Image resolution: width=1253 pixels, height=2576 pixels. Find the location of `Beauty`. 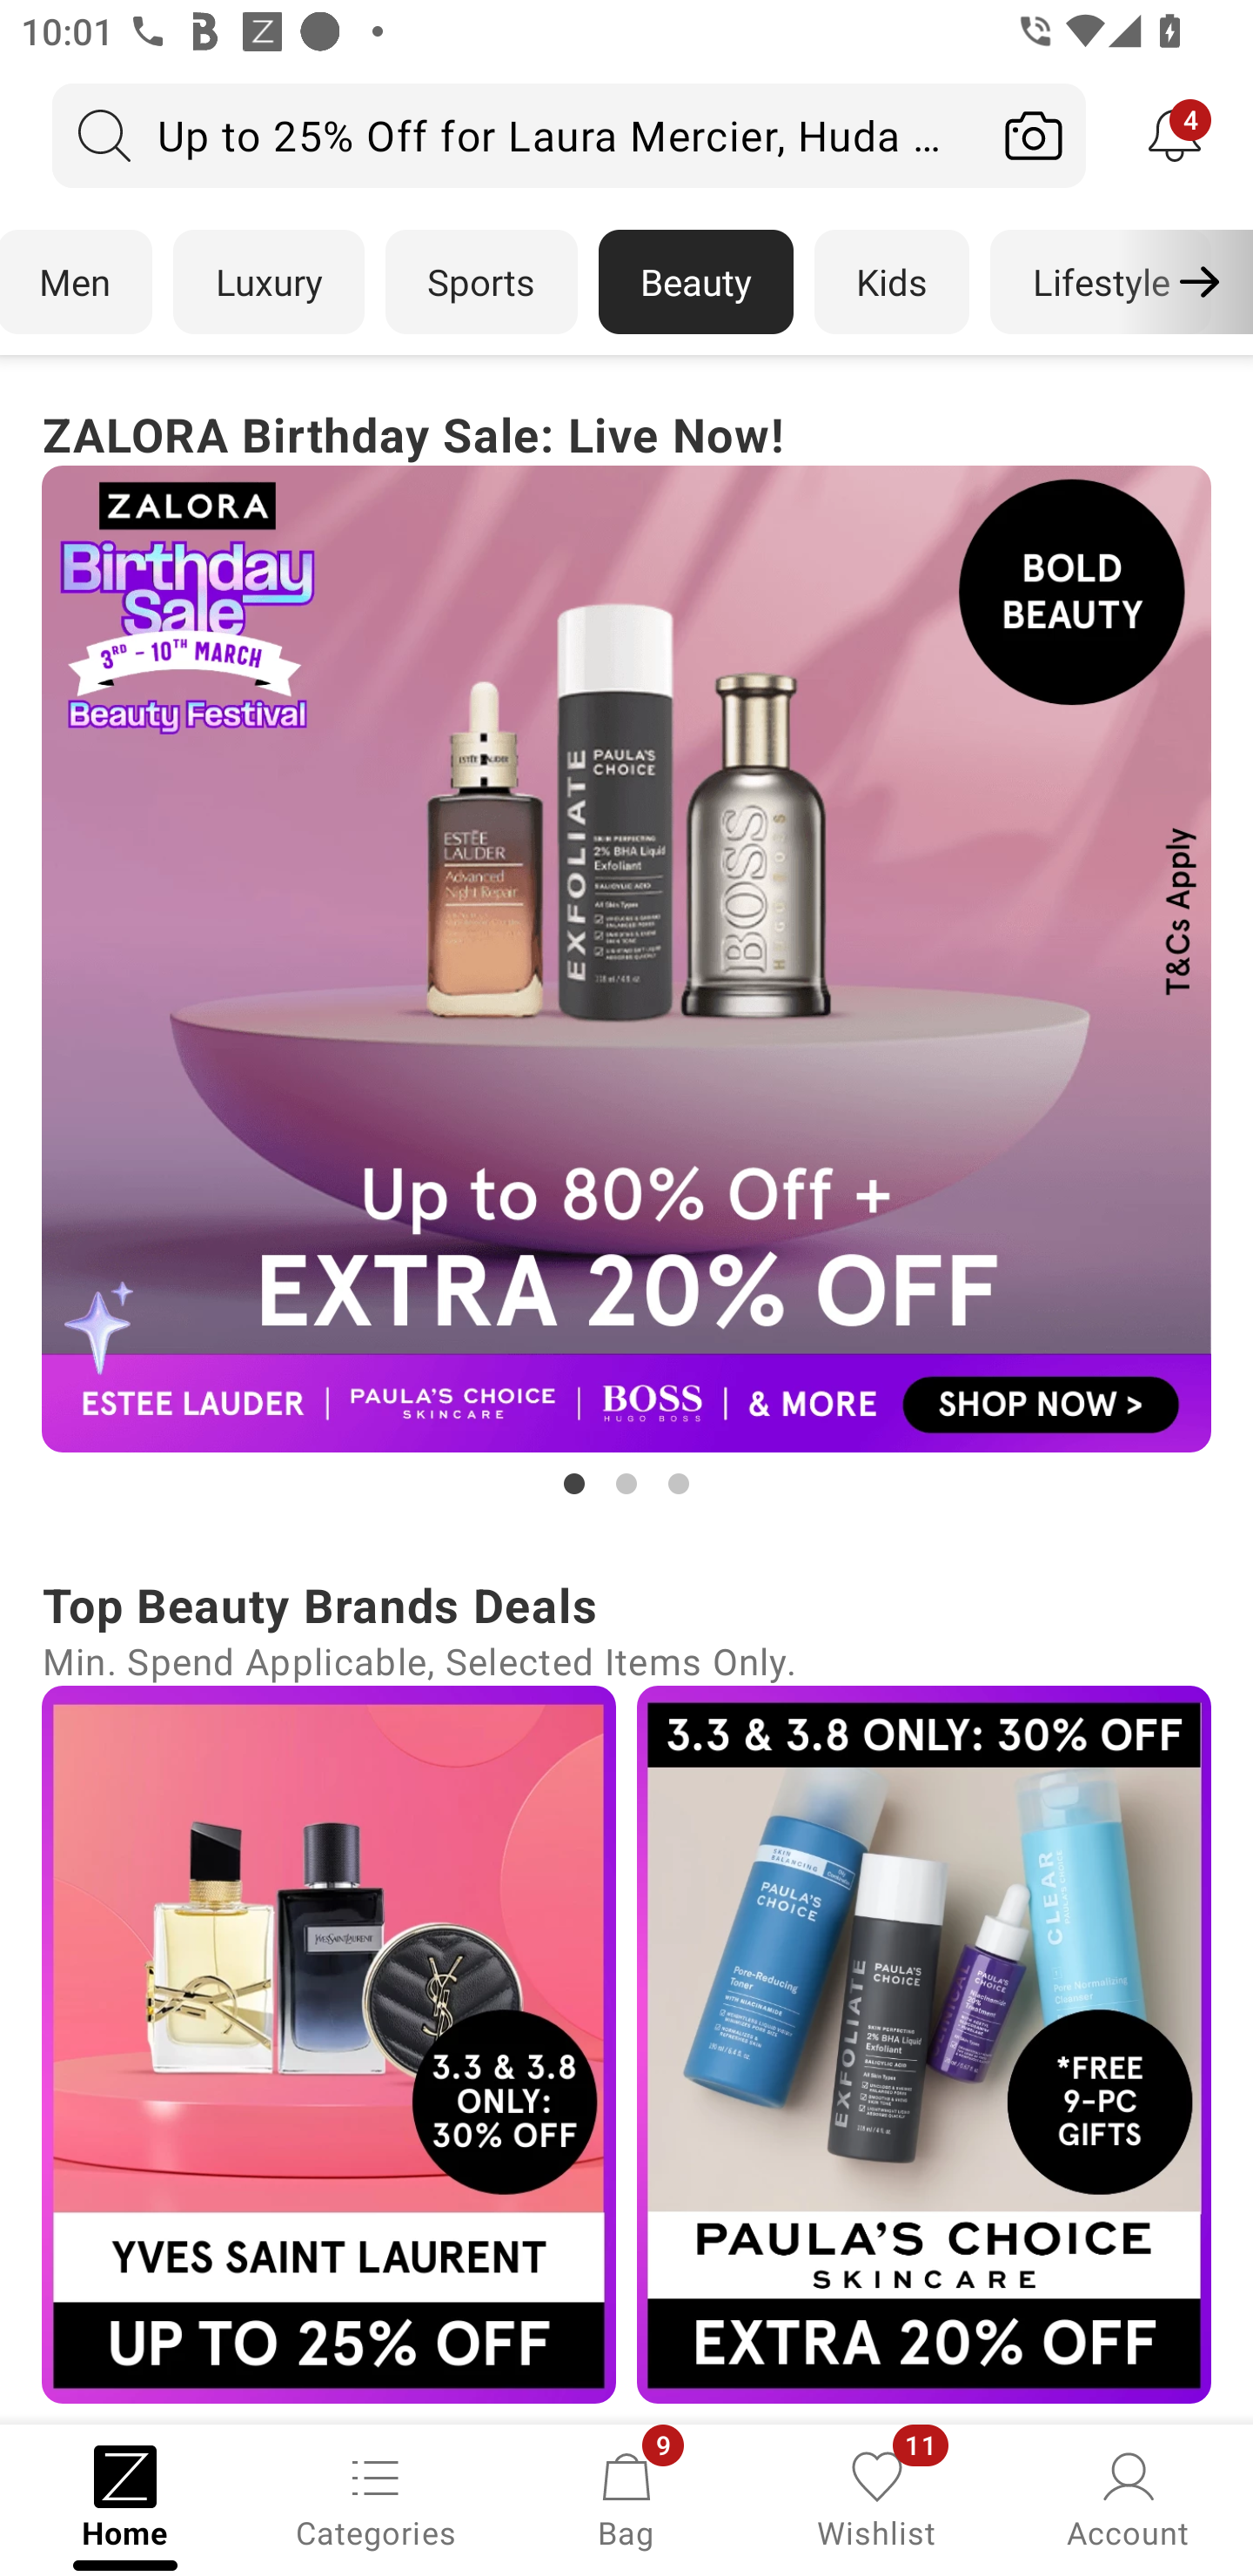

Beauty is located at coordinates (696, 282).